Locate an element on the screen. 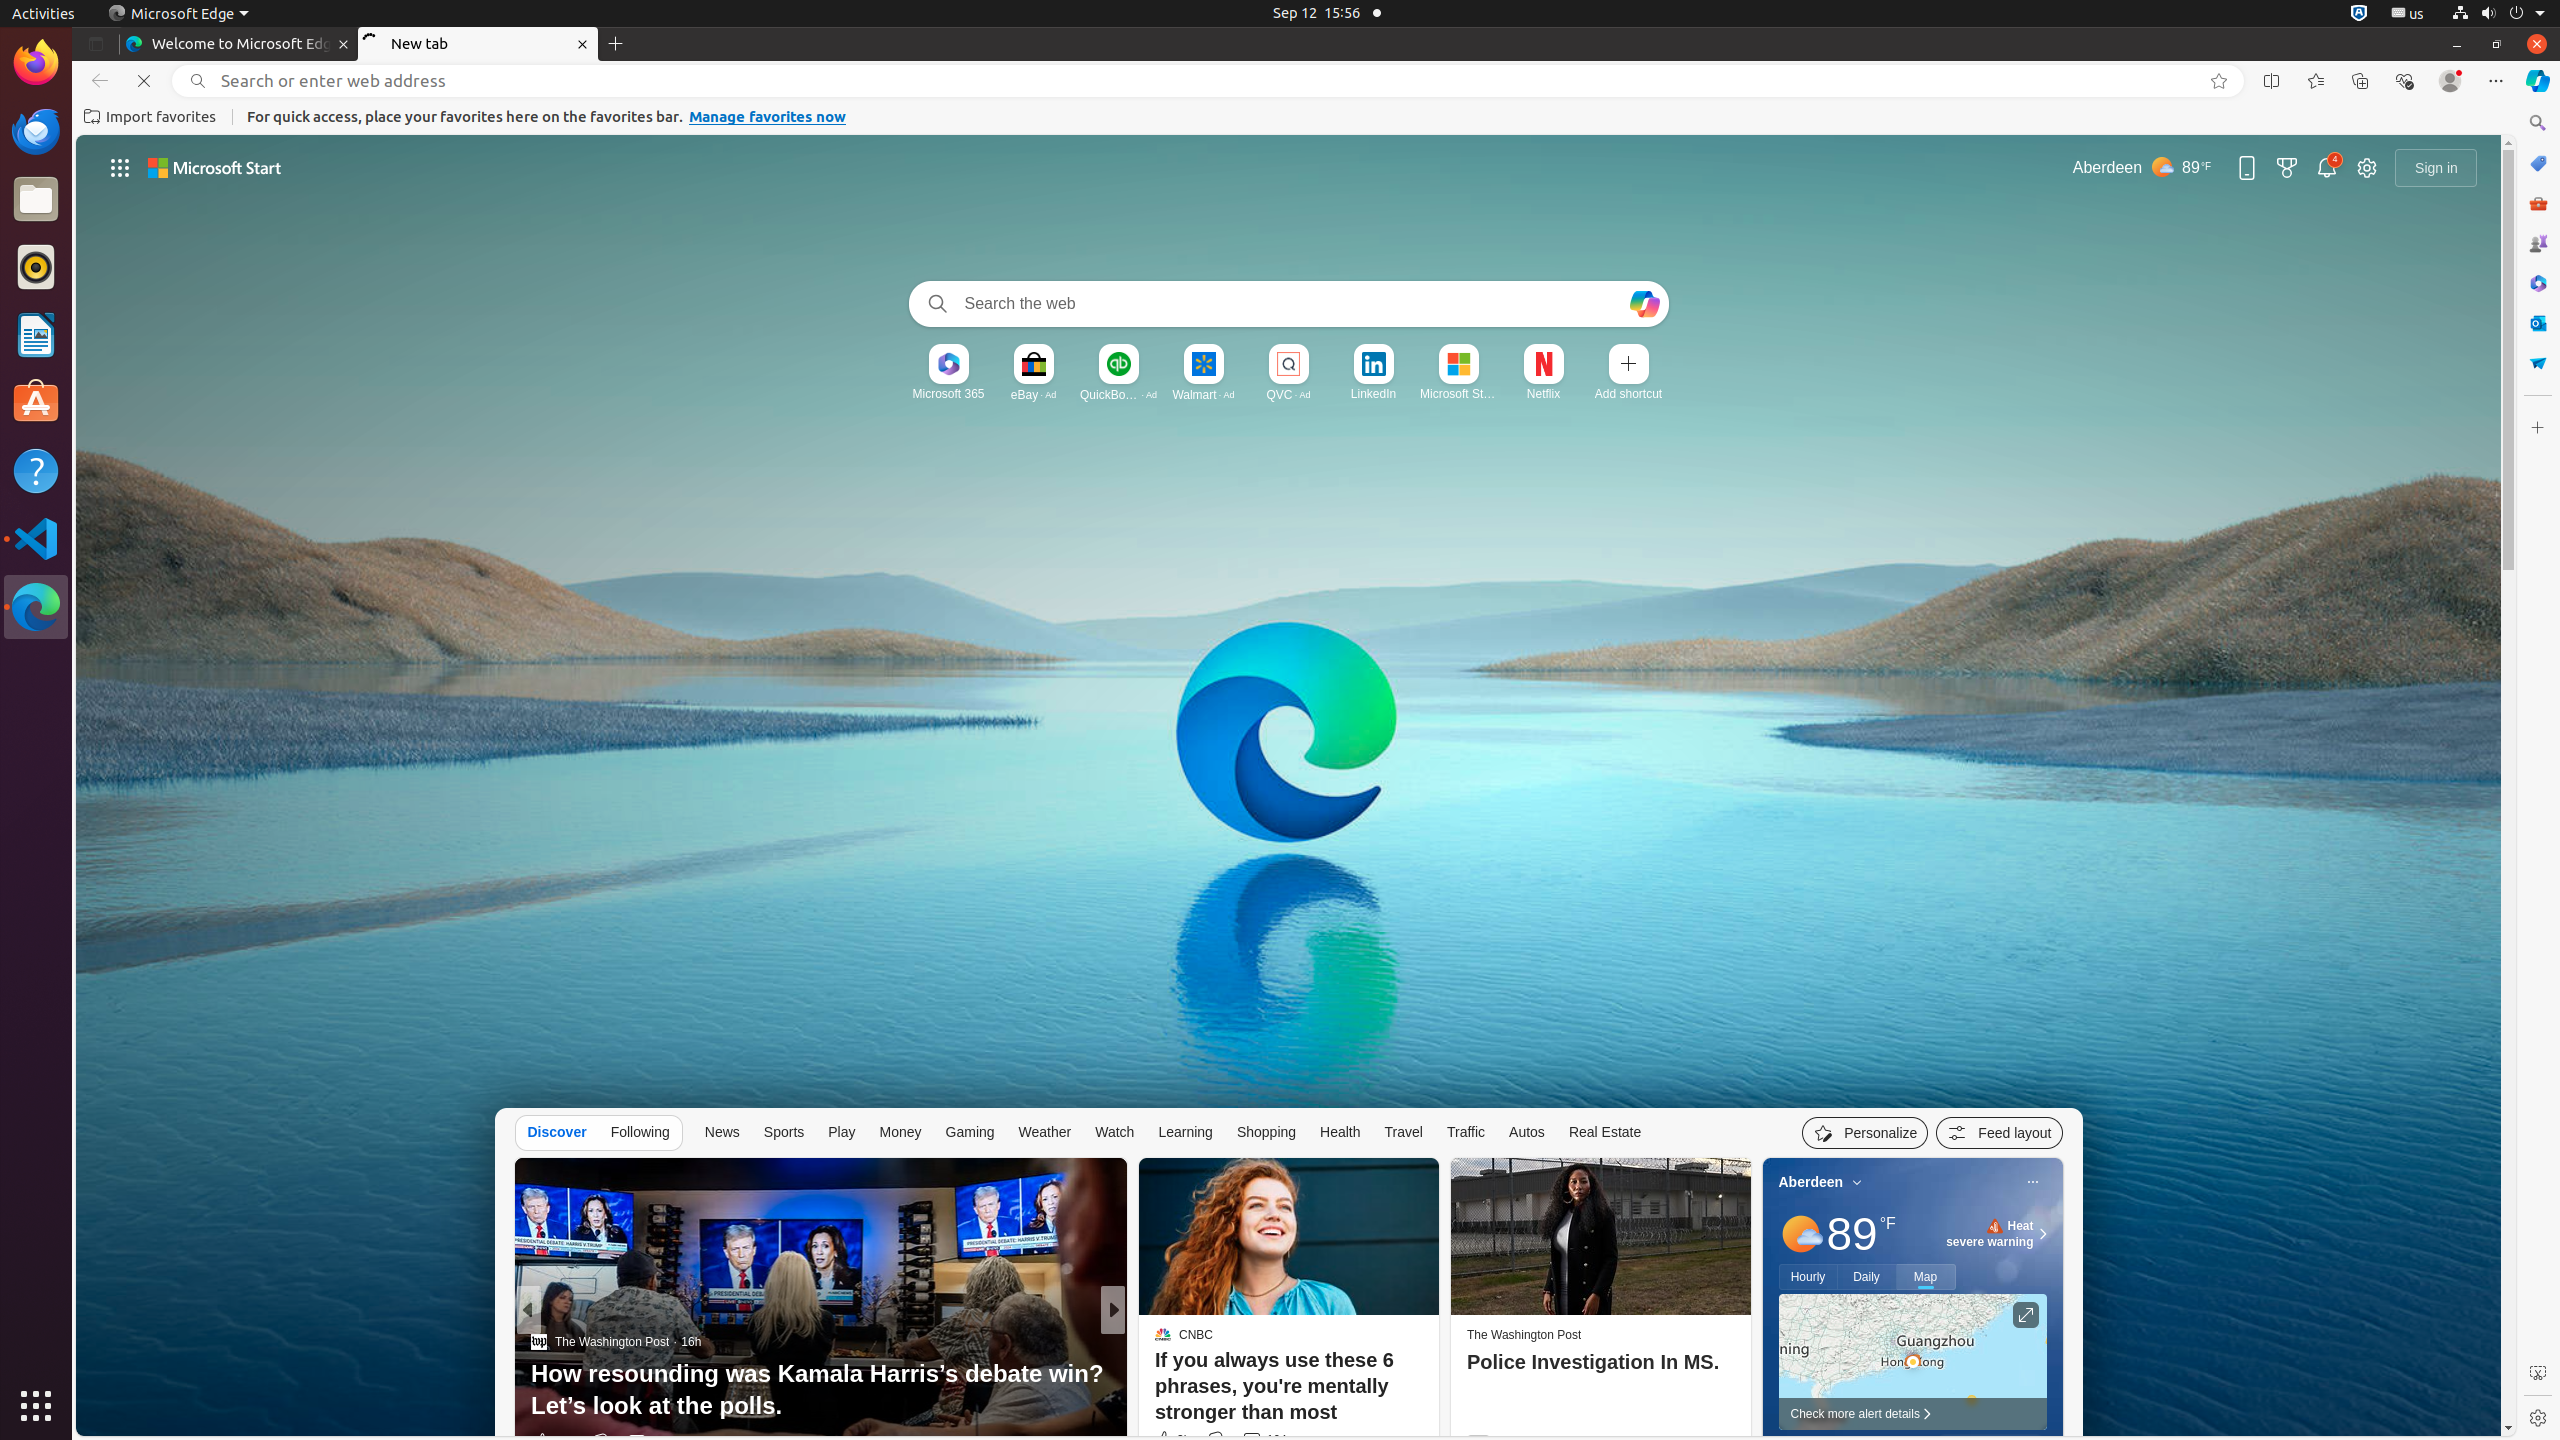 This screenshot has height=1440, width=2560. Microsoft Shopping is located at coordinates (2538, 163).